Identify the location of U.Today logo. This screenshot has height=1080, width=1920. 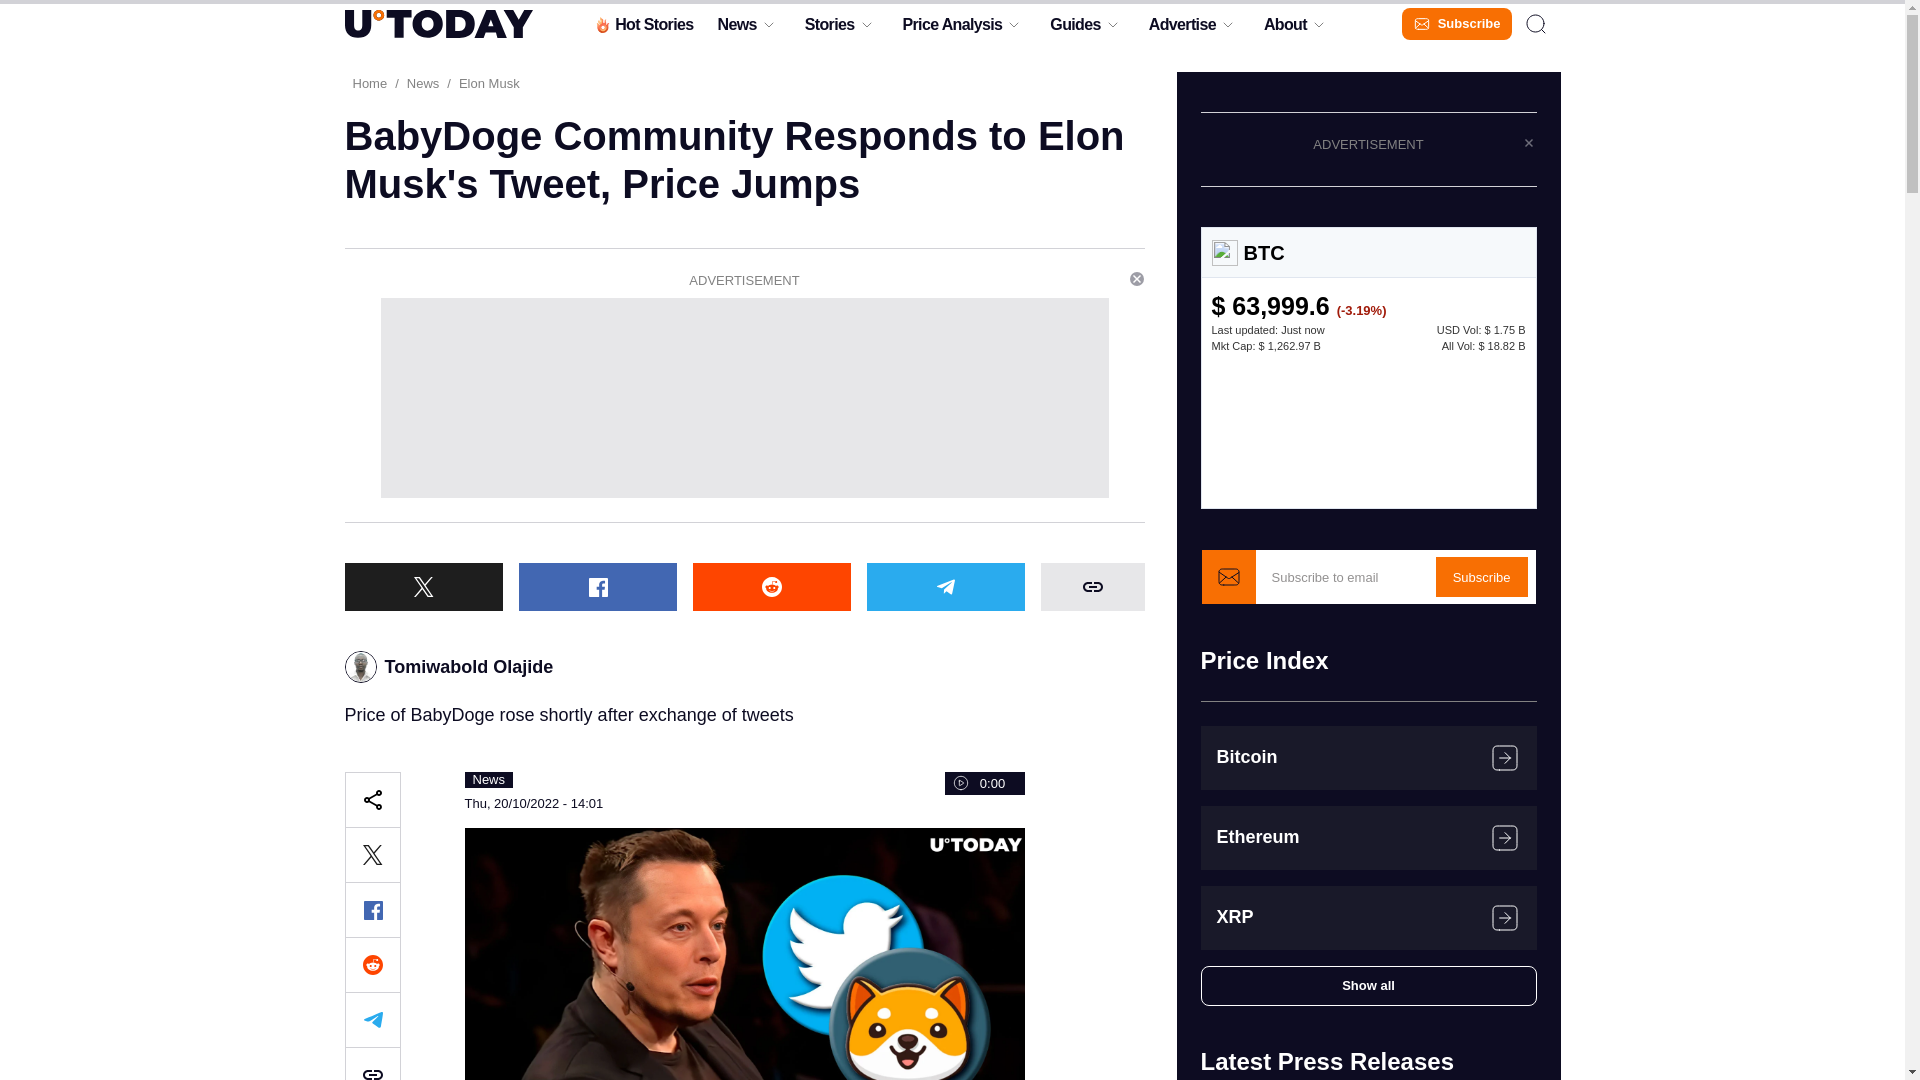
(437, 23).